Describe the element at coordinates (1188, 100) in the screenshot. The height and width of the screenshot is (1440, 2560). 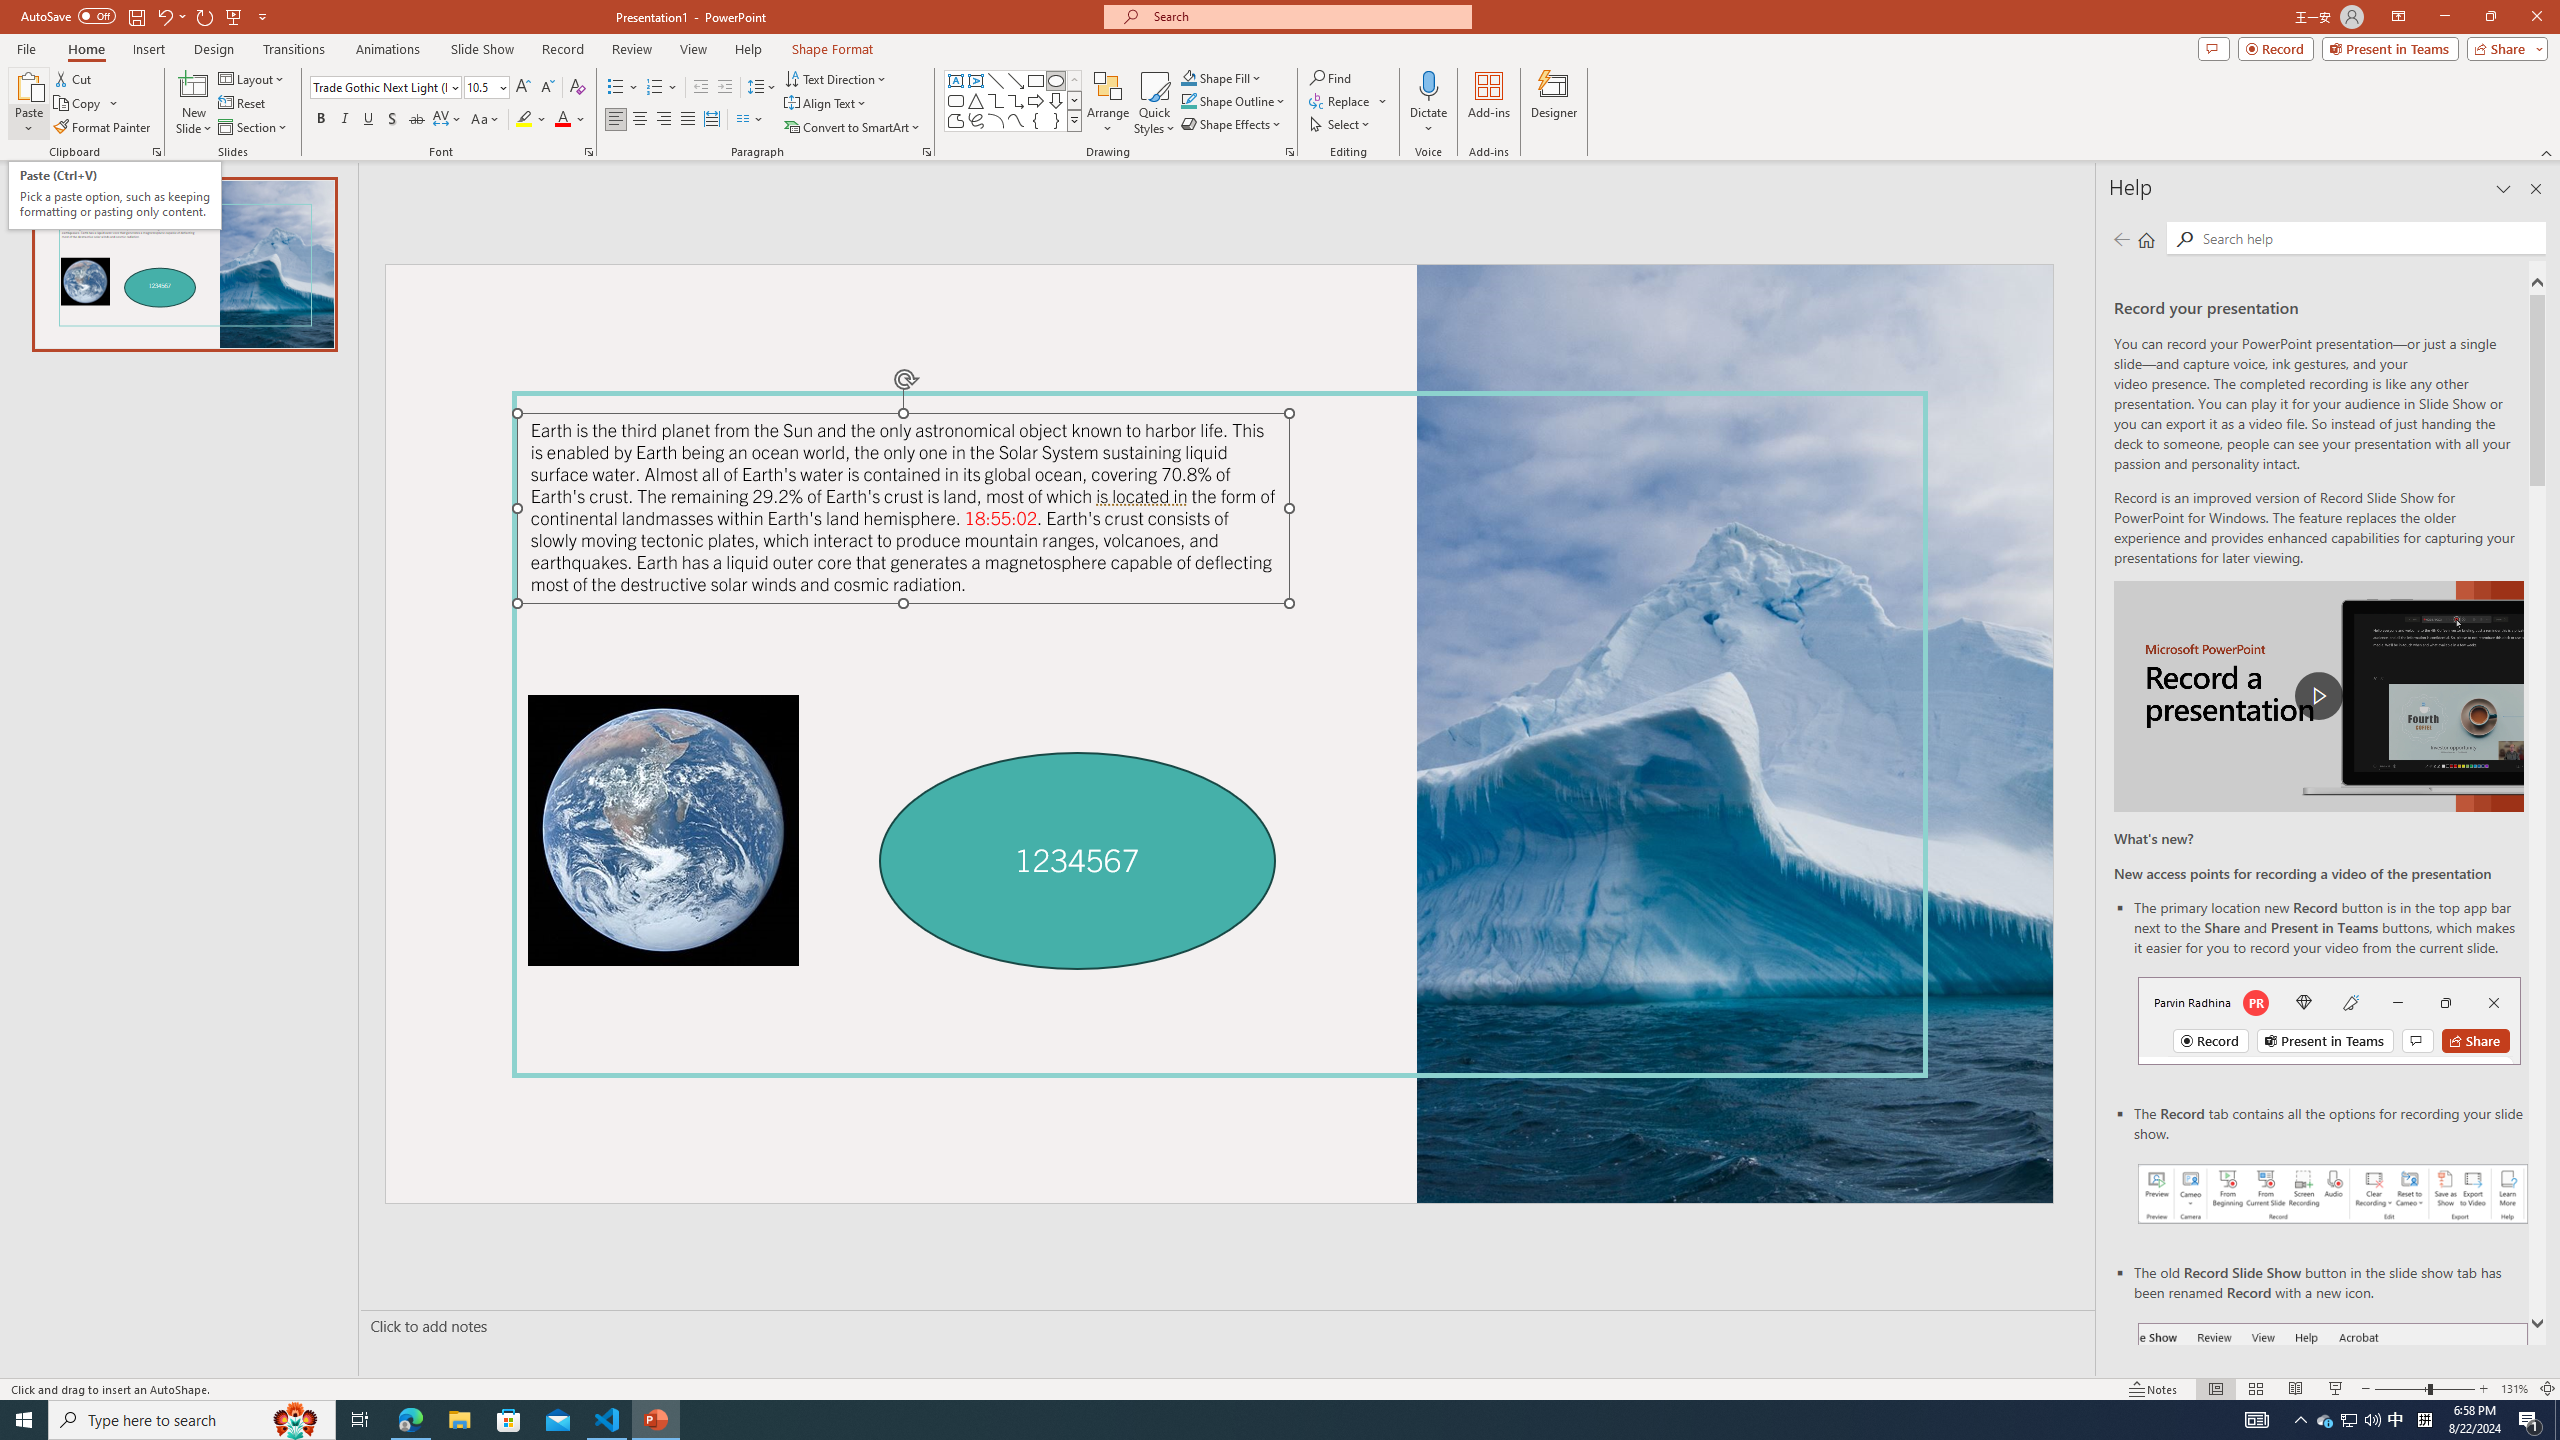
I see `Shape Outline Teal, Accent 1` at that location.